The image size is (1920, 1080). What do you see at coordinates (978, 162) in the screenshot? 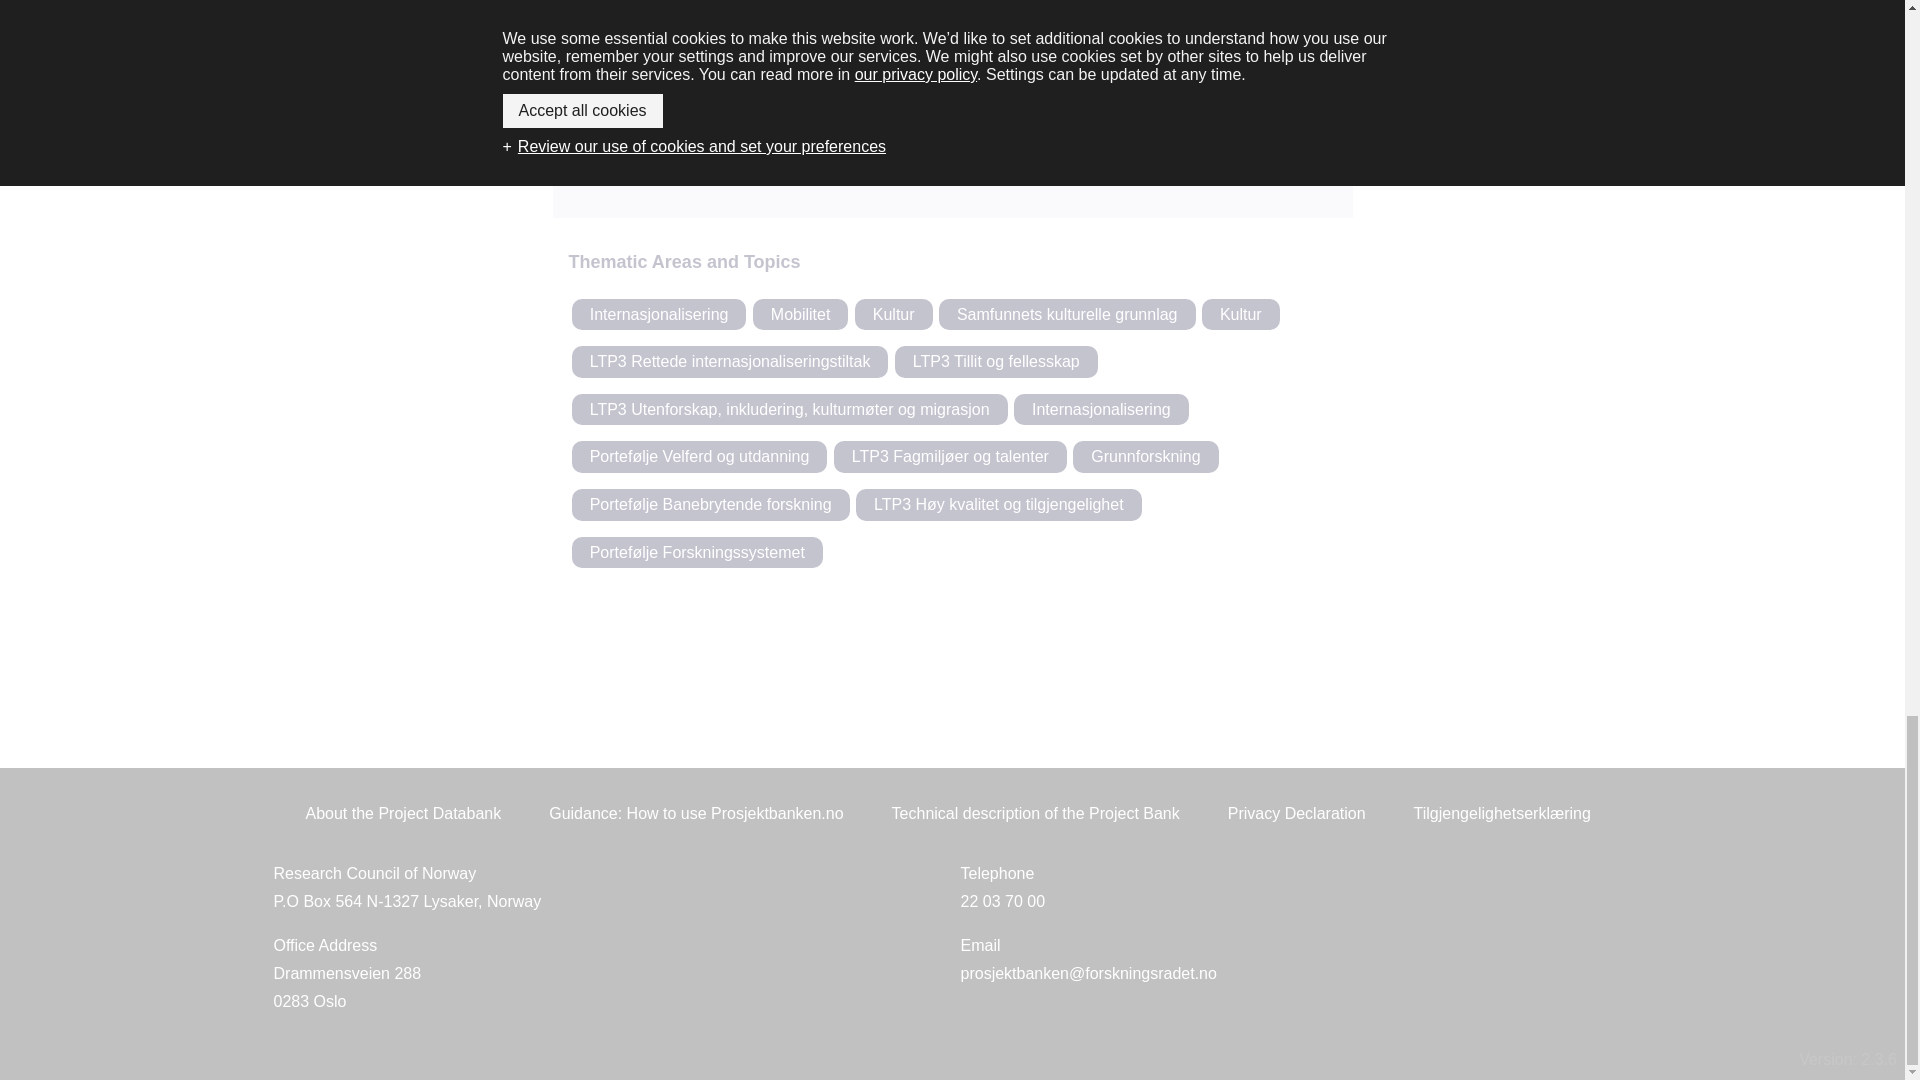
I see `Forsvarsdepartemente` at bounding box center [978, 162].